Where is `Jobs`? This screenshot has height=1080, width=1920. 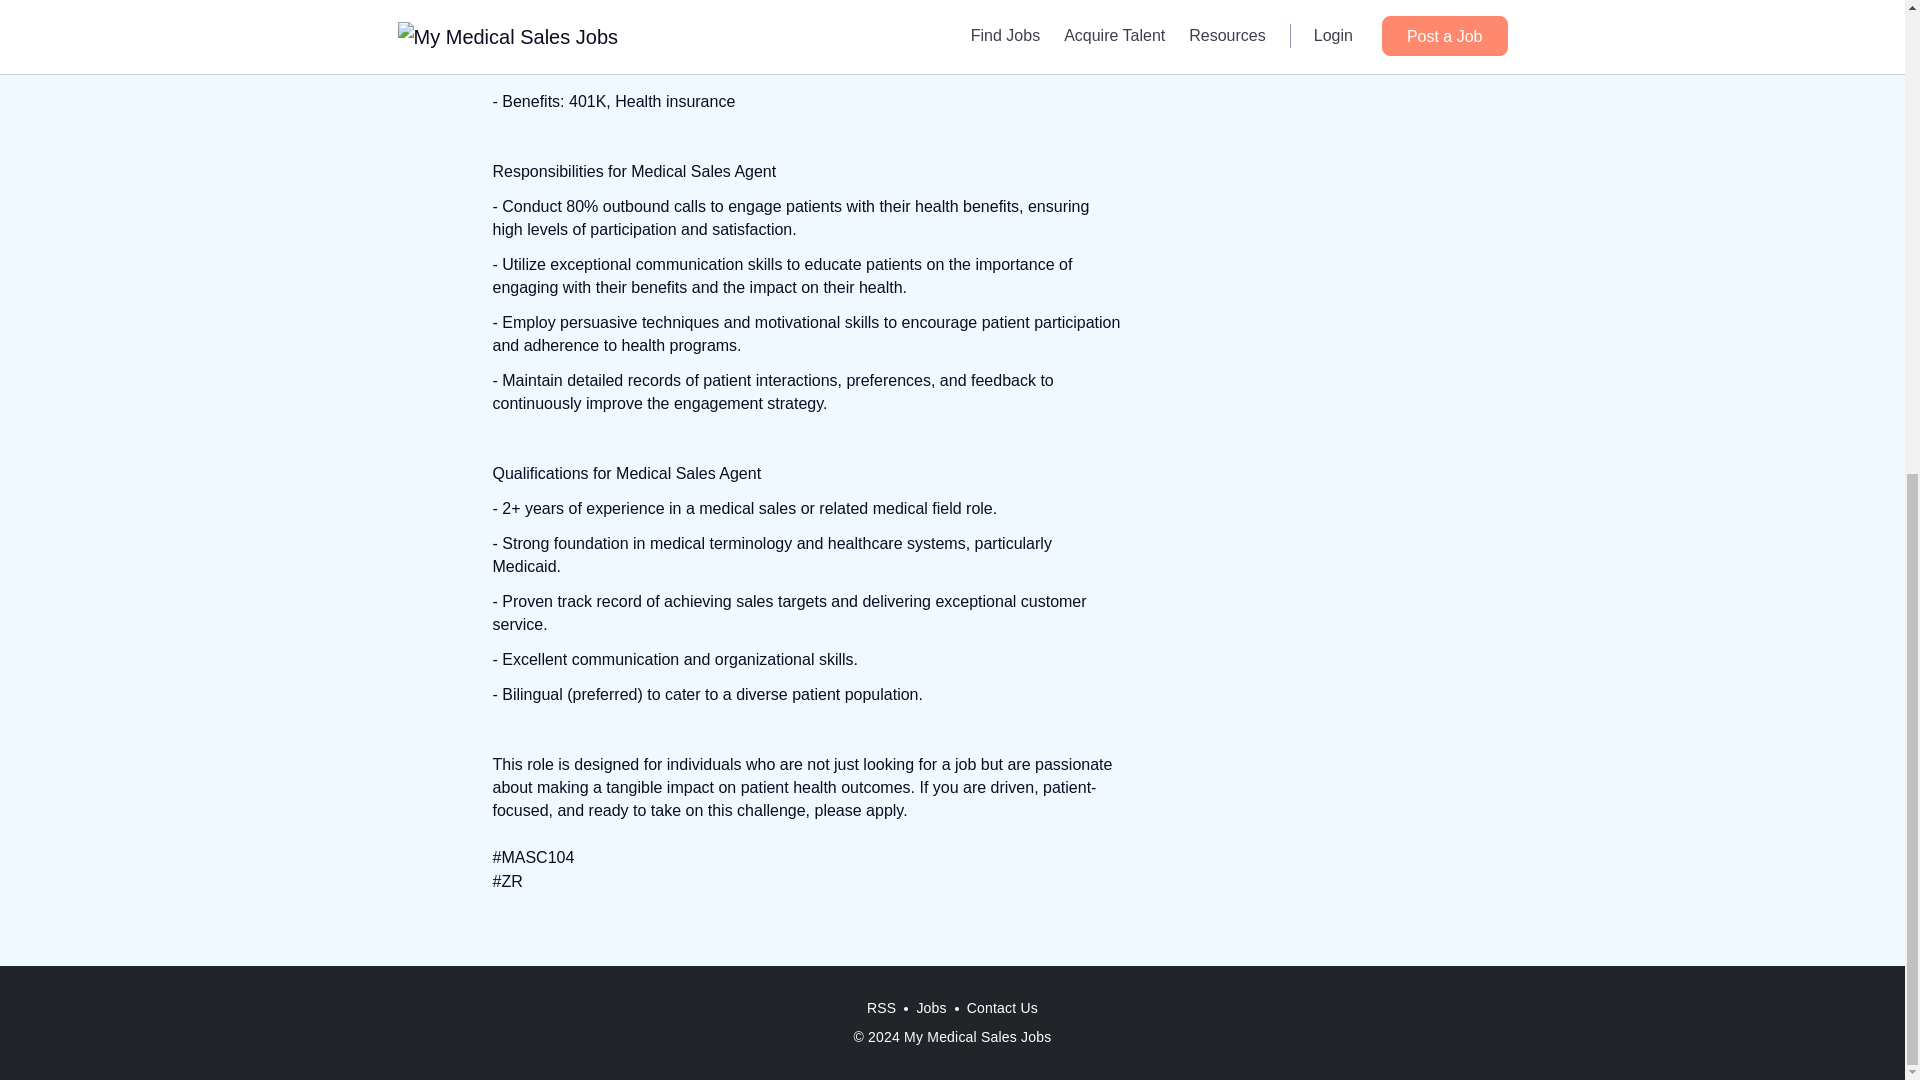 Jobs is located at coordinates (931, 1008).